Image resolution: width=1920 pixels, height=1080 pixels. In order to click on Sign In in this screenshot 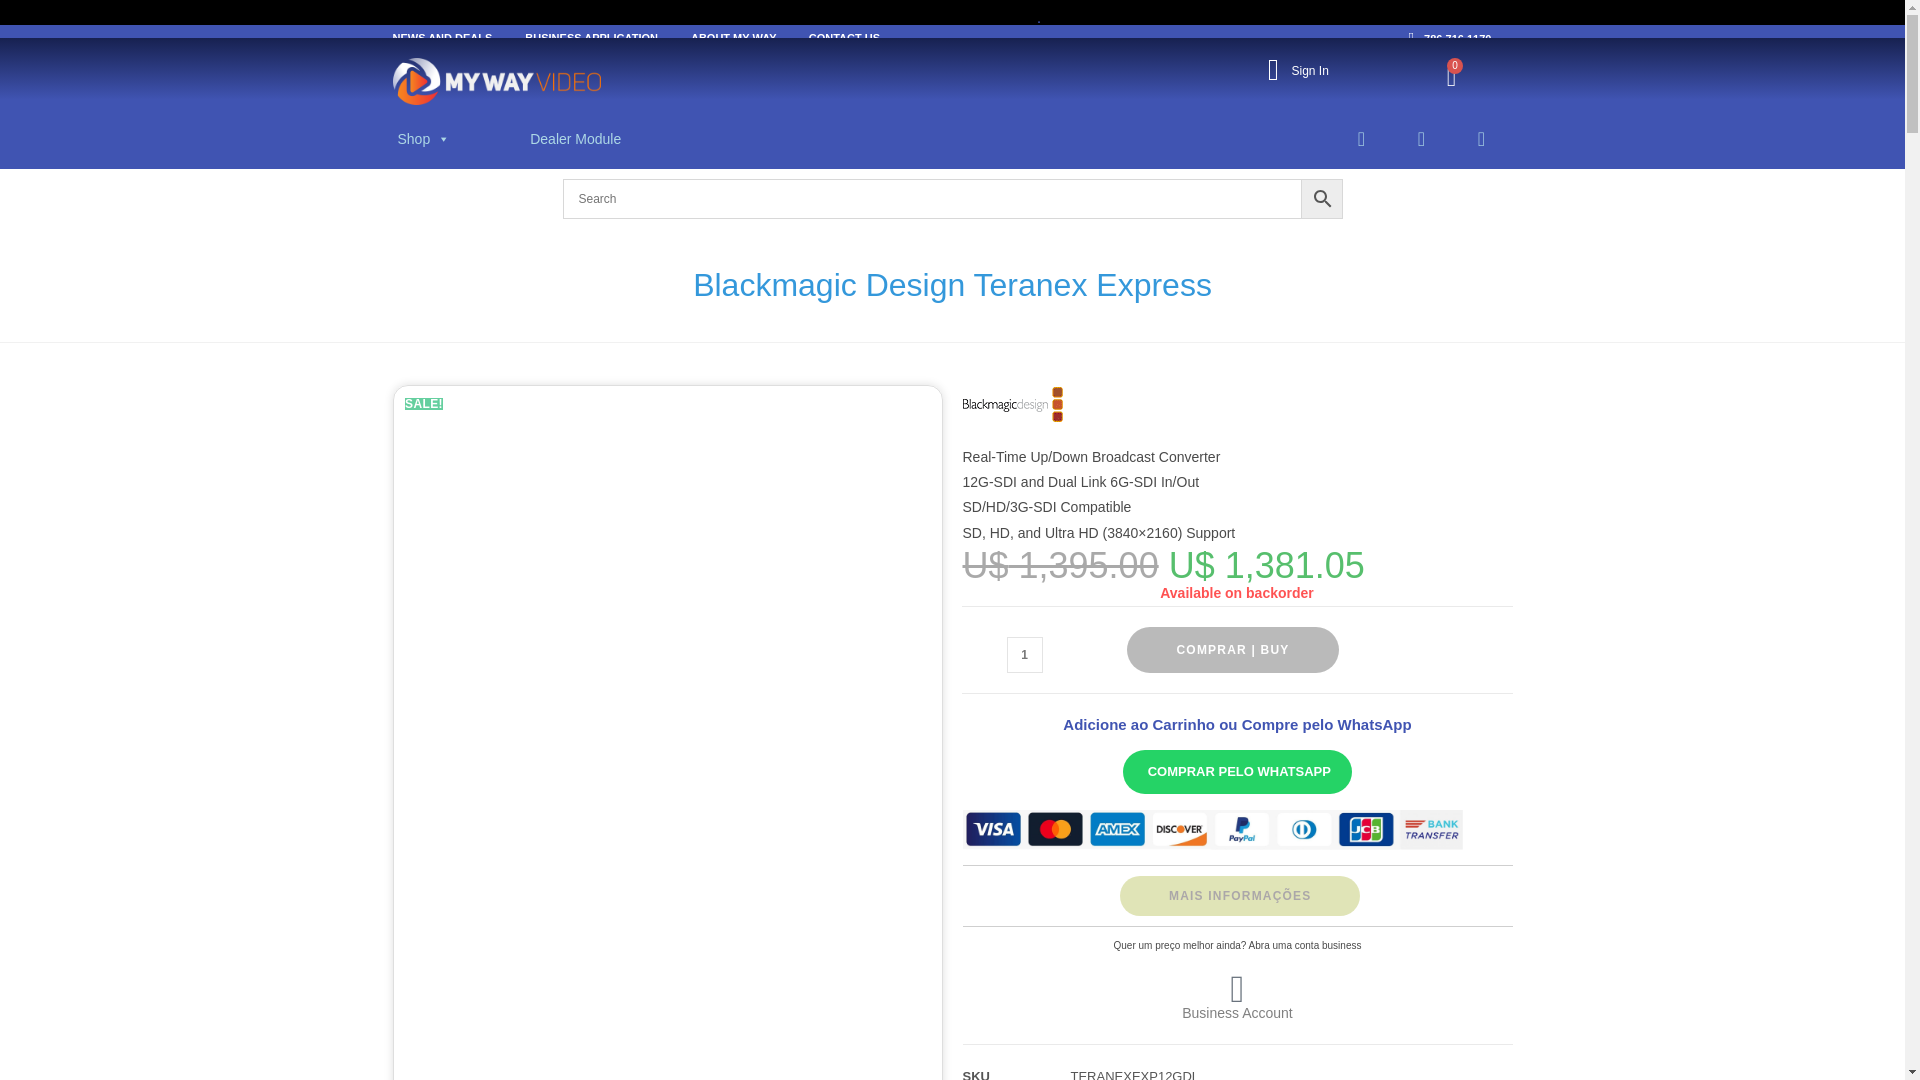, I will do `click(1310, 70)`.